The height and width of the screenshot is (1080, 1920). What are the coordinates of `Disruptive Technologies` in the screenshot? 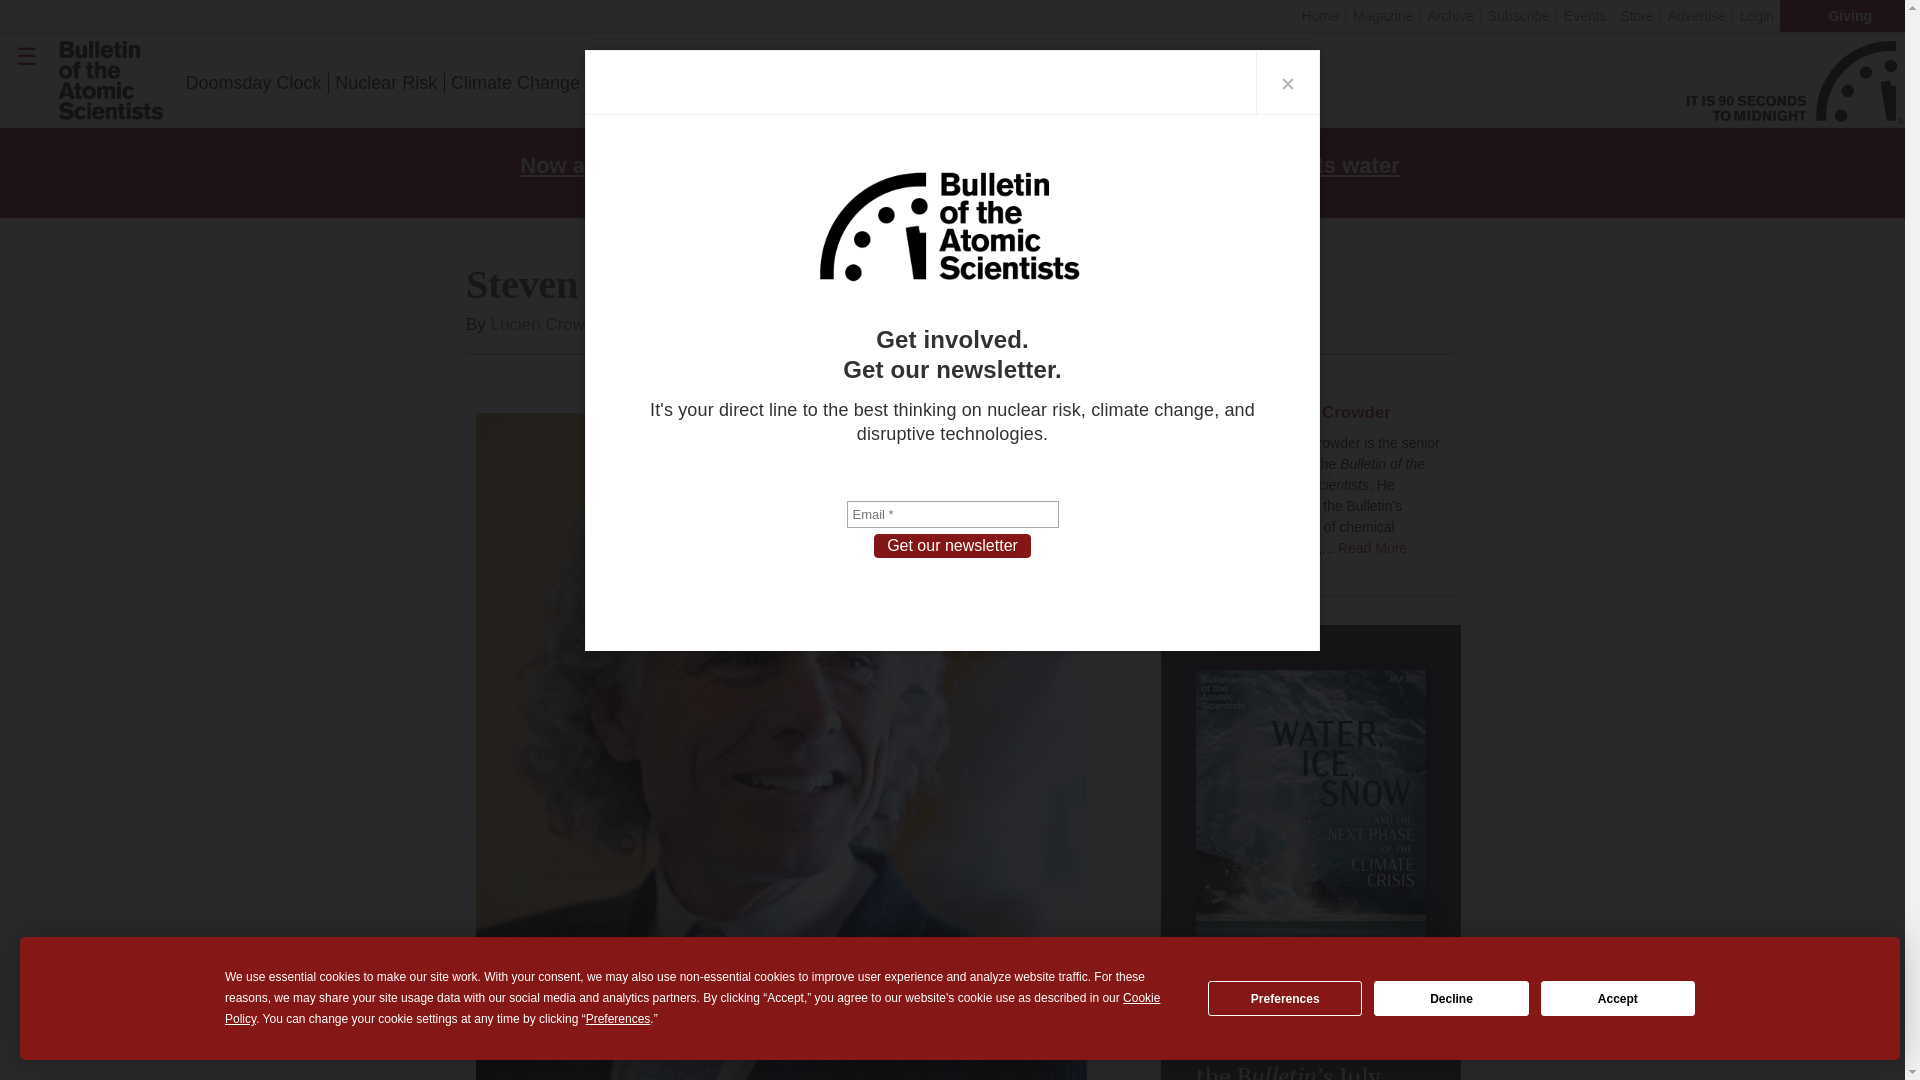 It's located at (687, 83).